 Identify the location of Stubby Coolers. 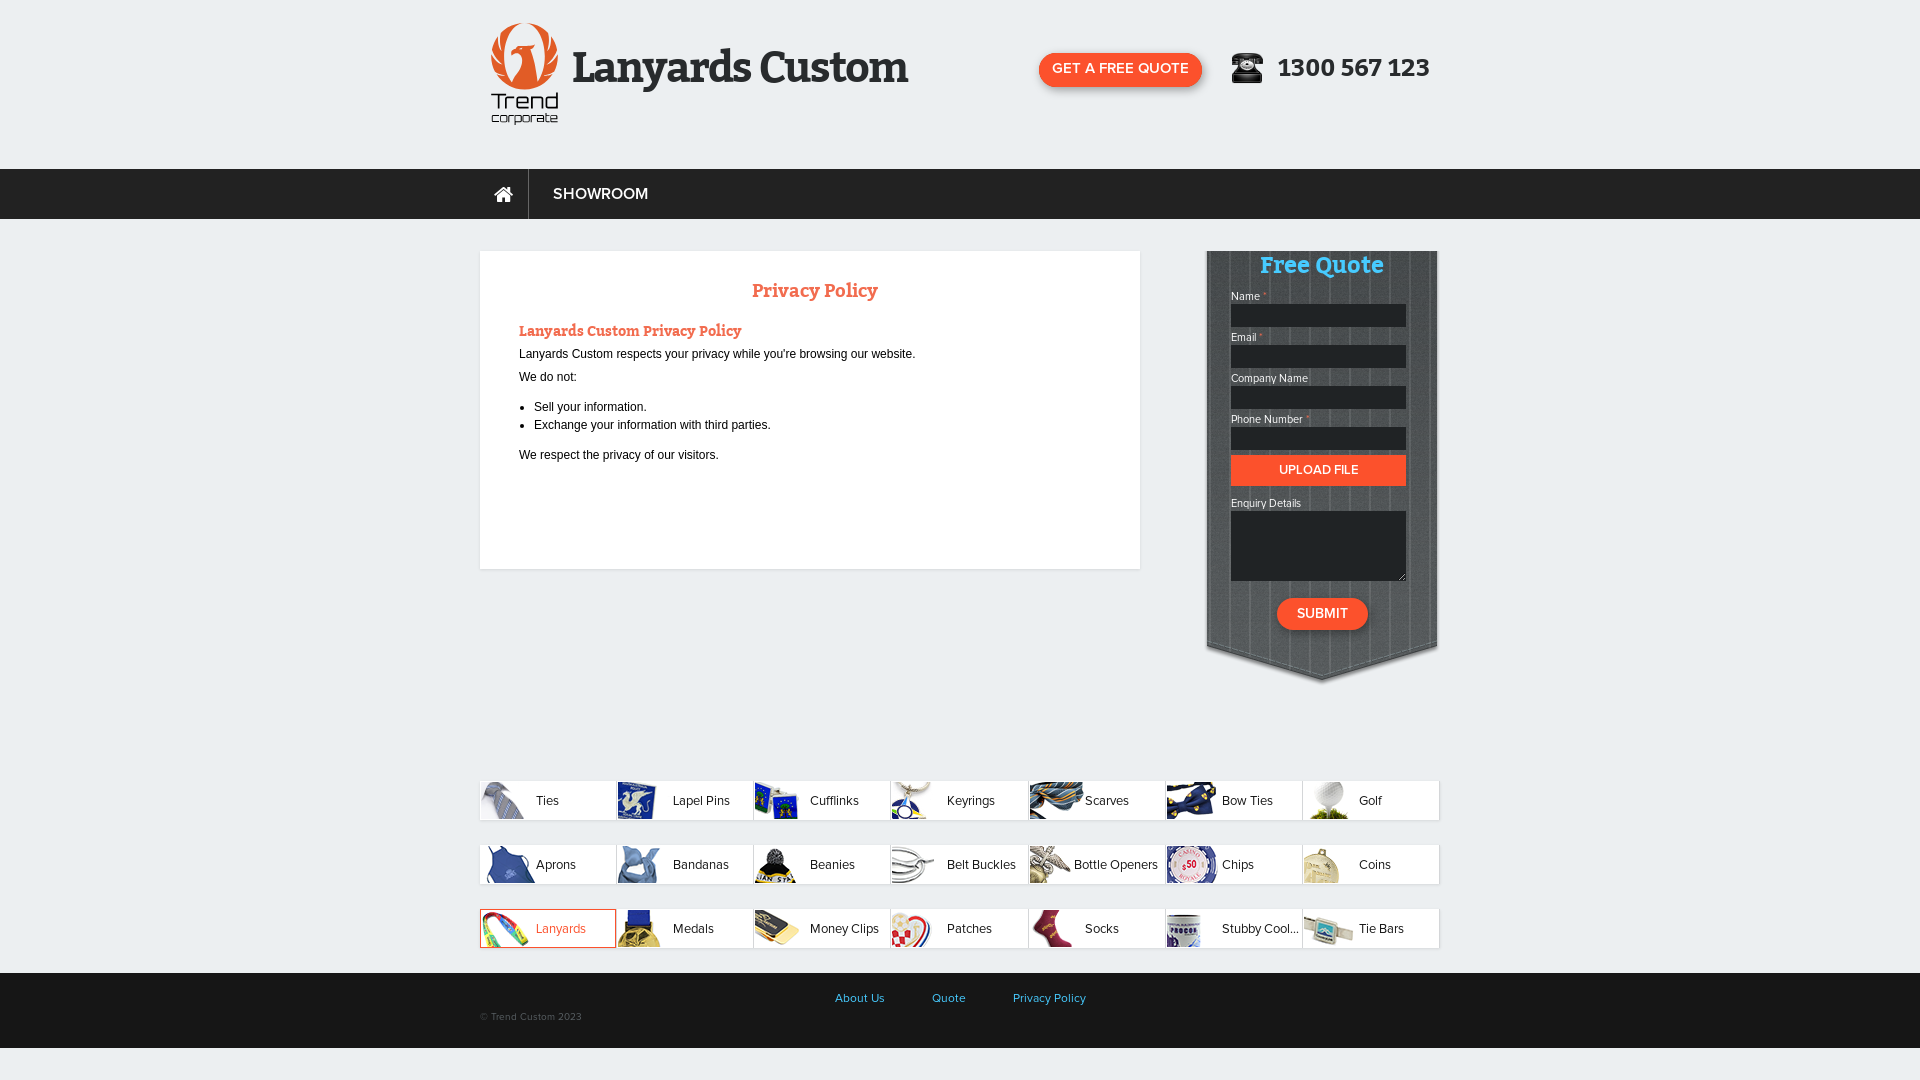
(1234, 928).